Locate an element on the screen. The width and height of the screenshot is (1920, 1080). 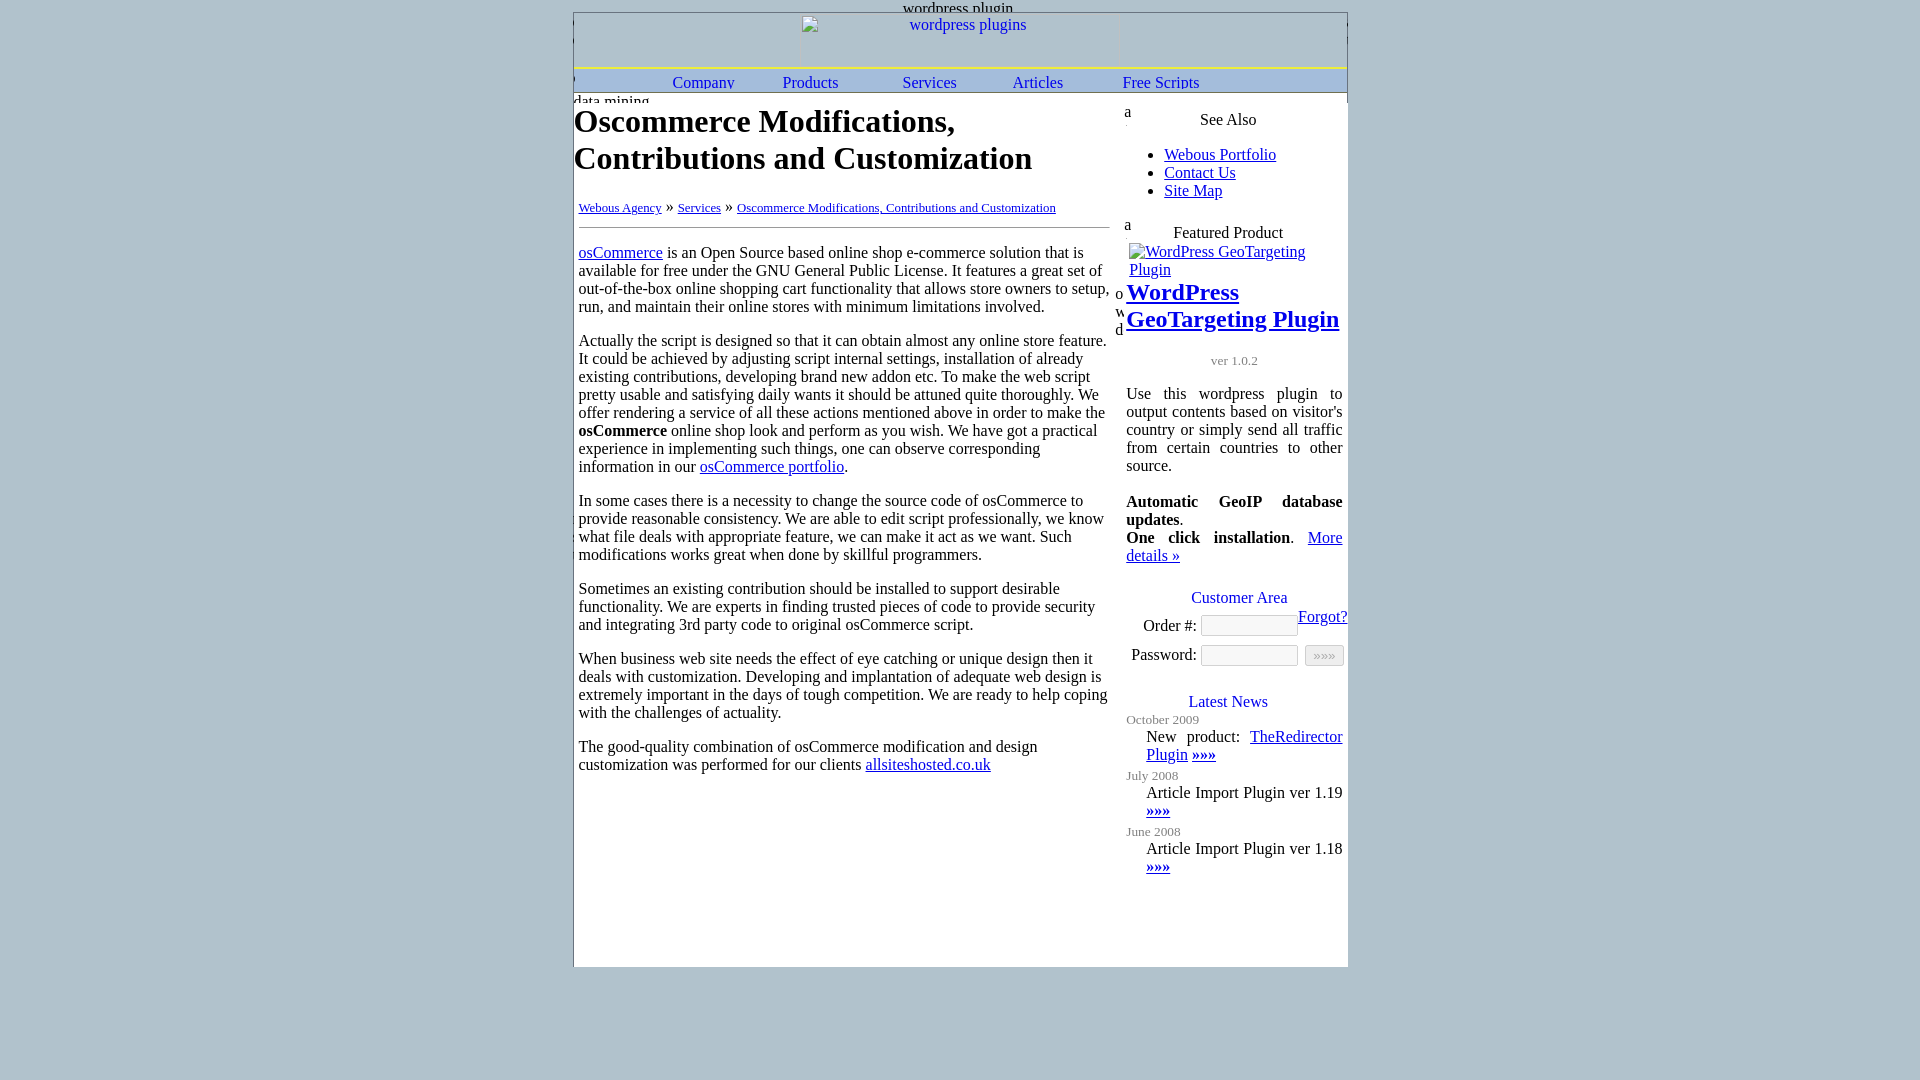
allsiteshosted.co.uk is located at coordinates (928, 764).